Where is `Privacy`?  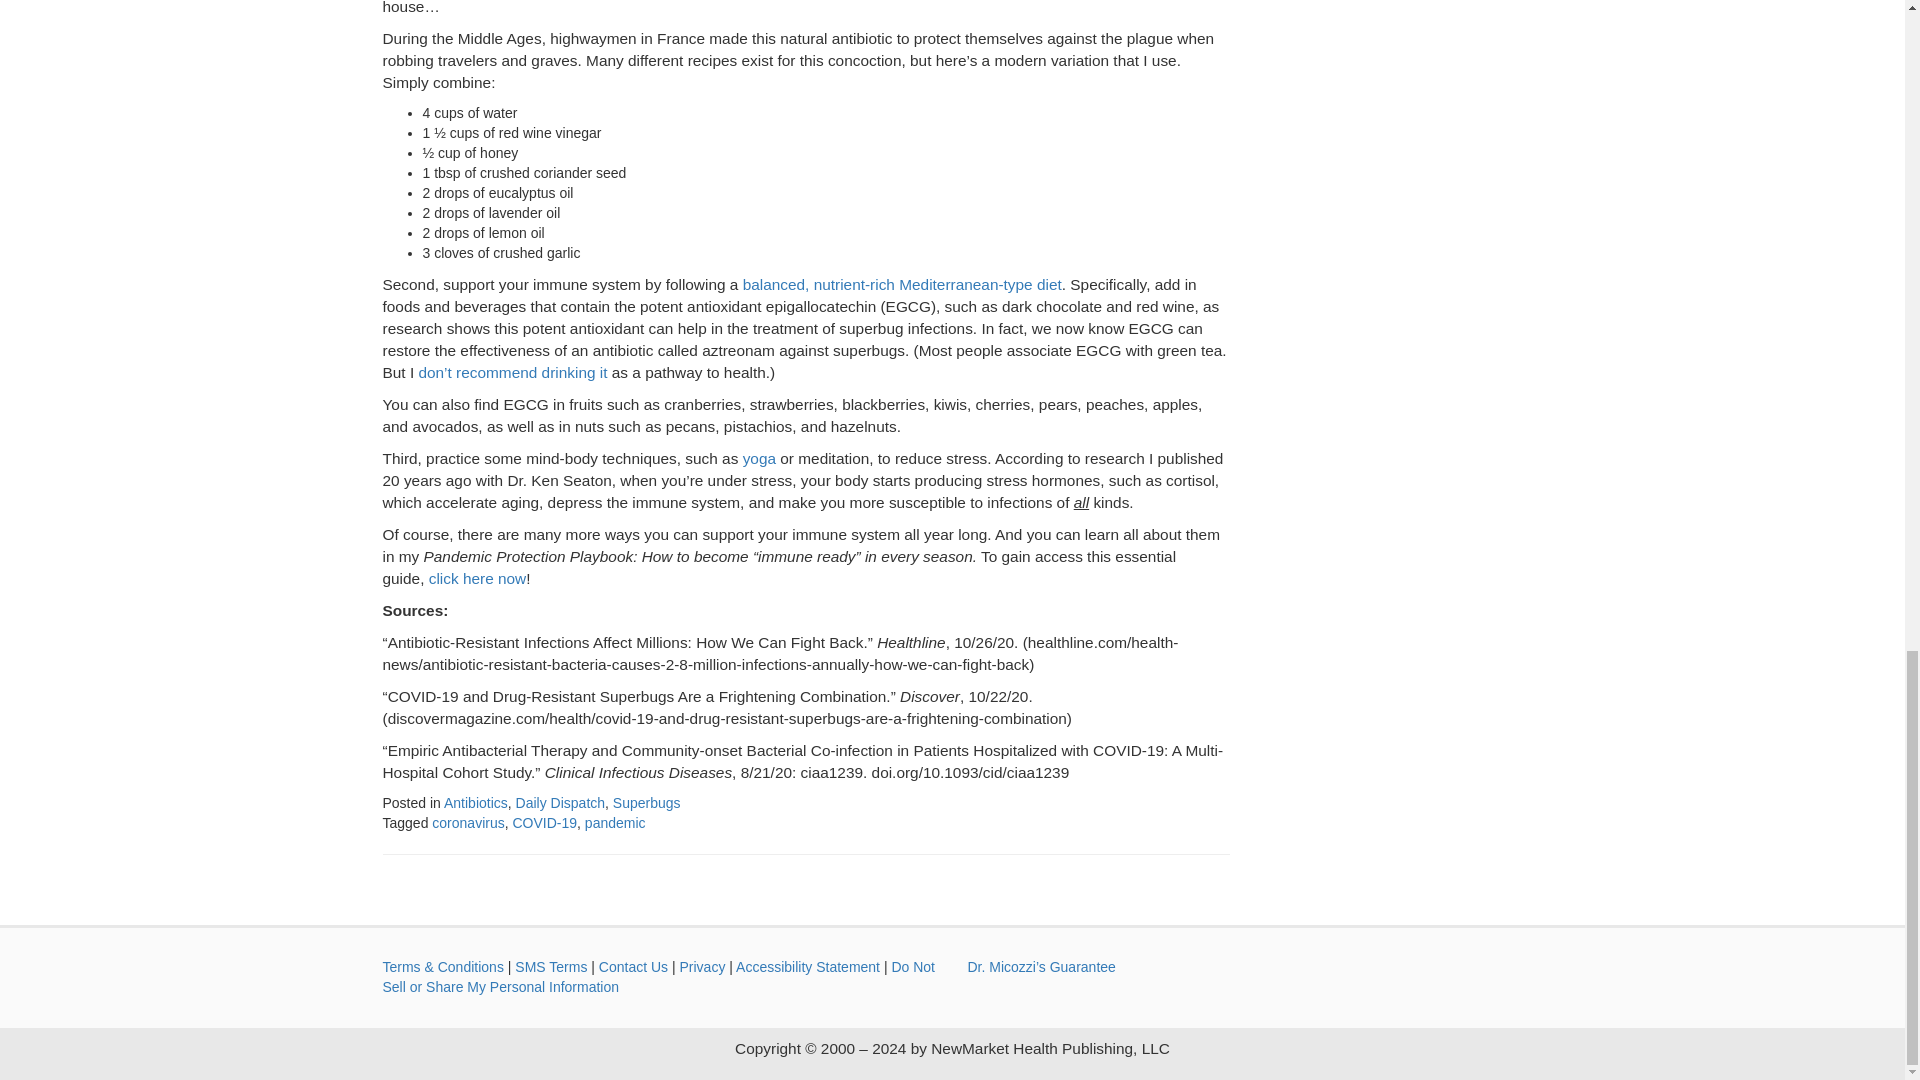 Privacy is located at coordinates (702, 967).